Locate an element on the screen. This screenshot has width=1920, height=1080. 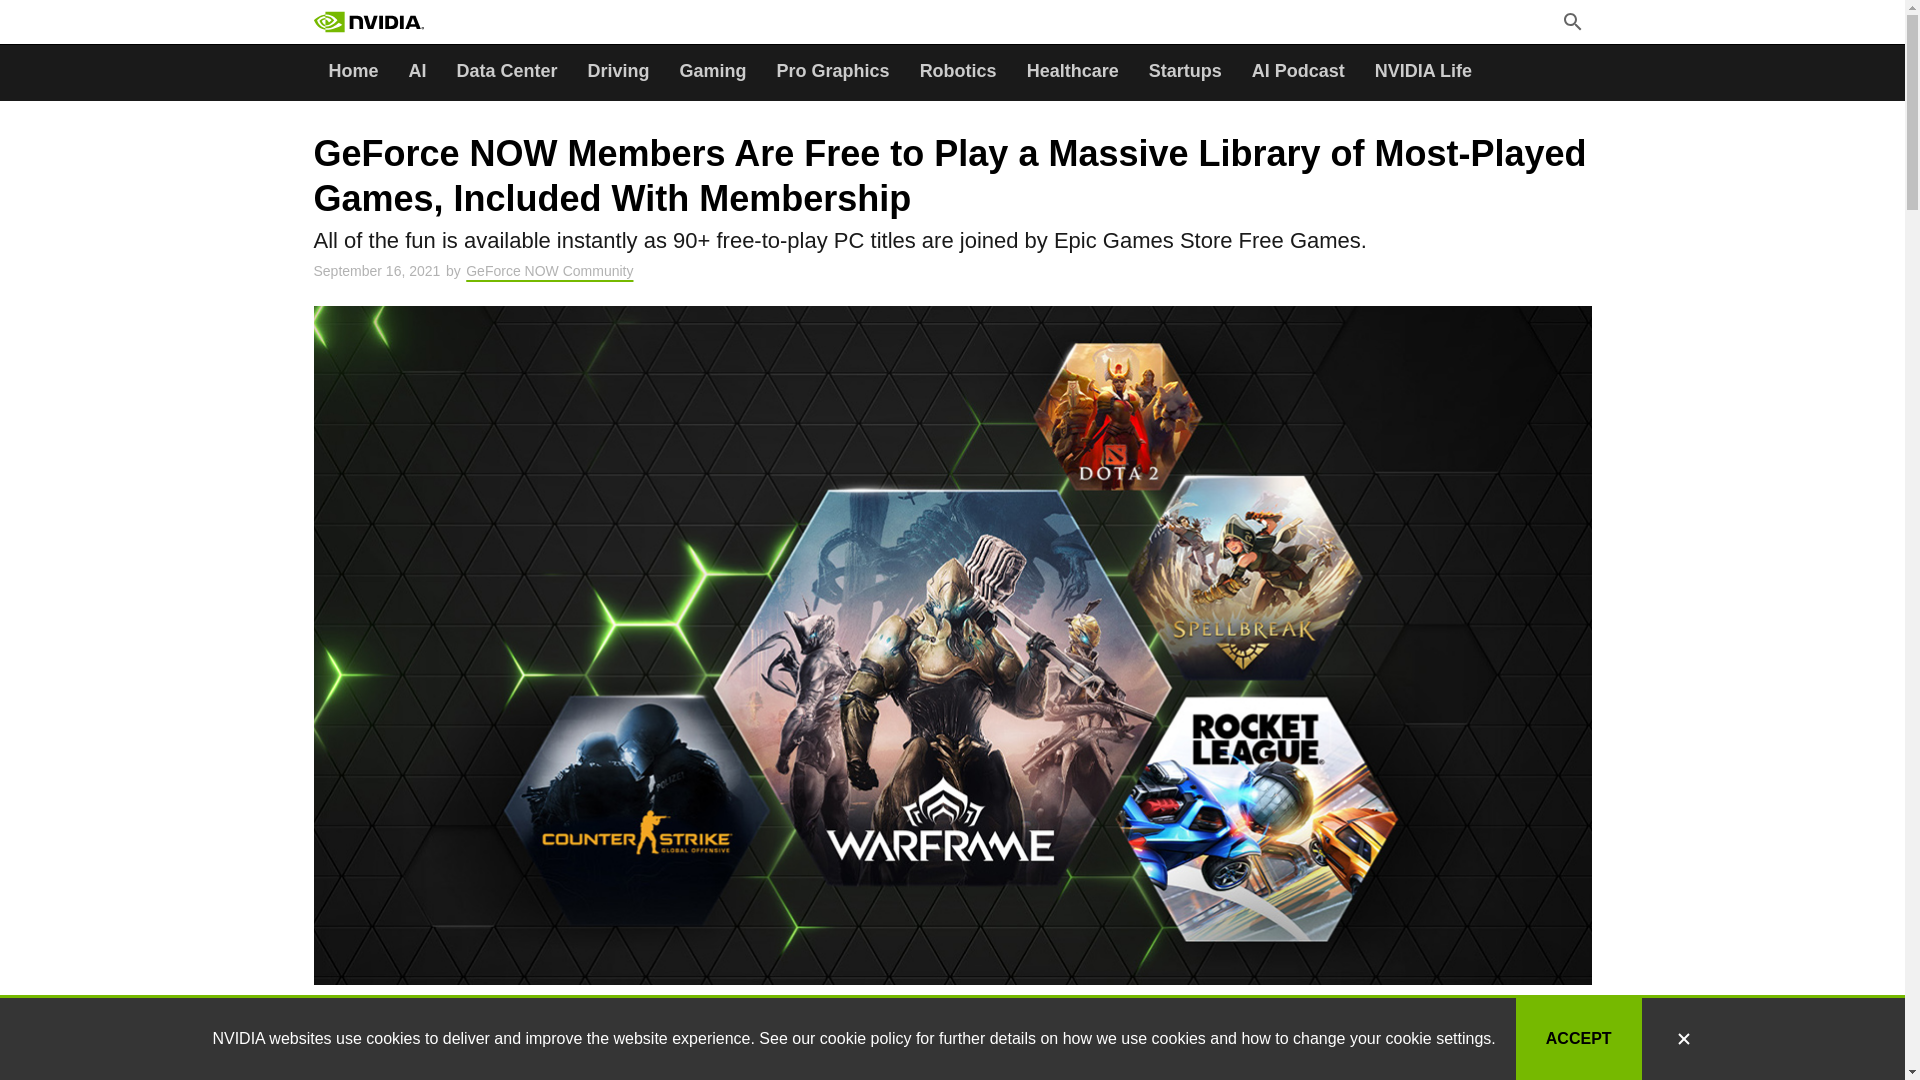
Search is located at coordinates (493, 24).